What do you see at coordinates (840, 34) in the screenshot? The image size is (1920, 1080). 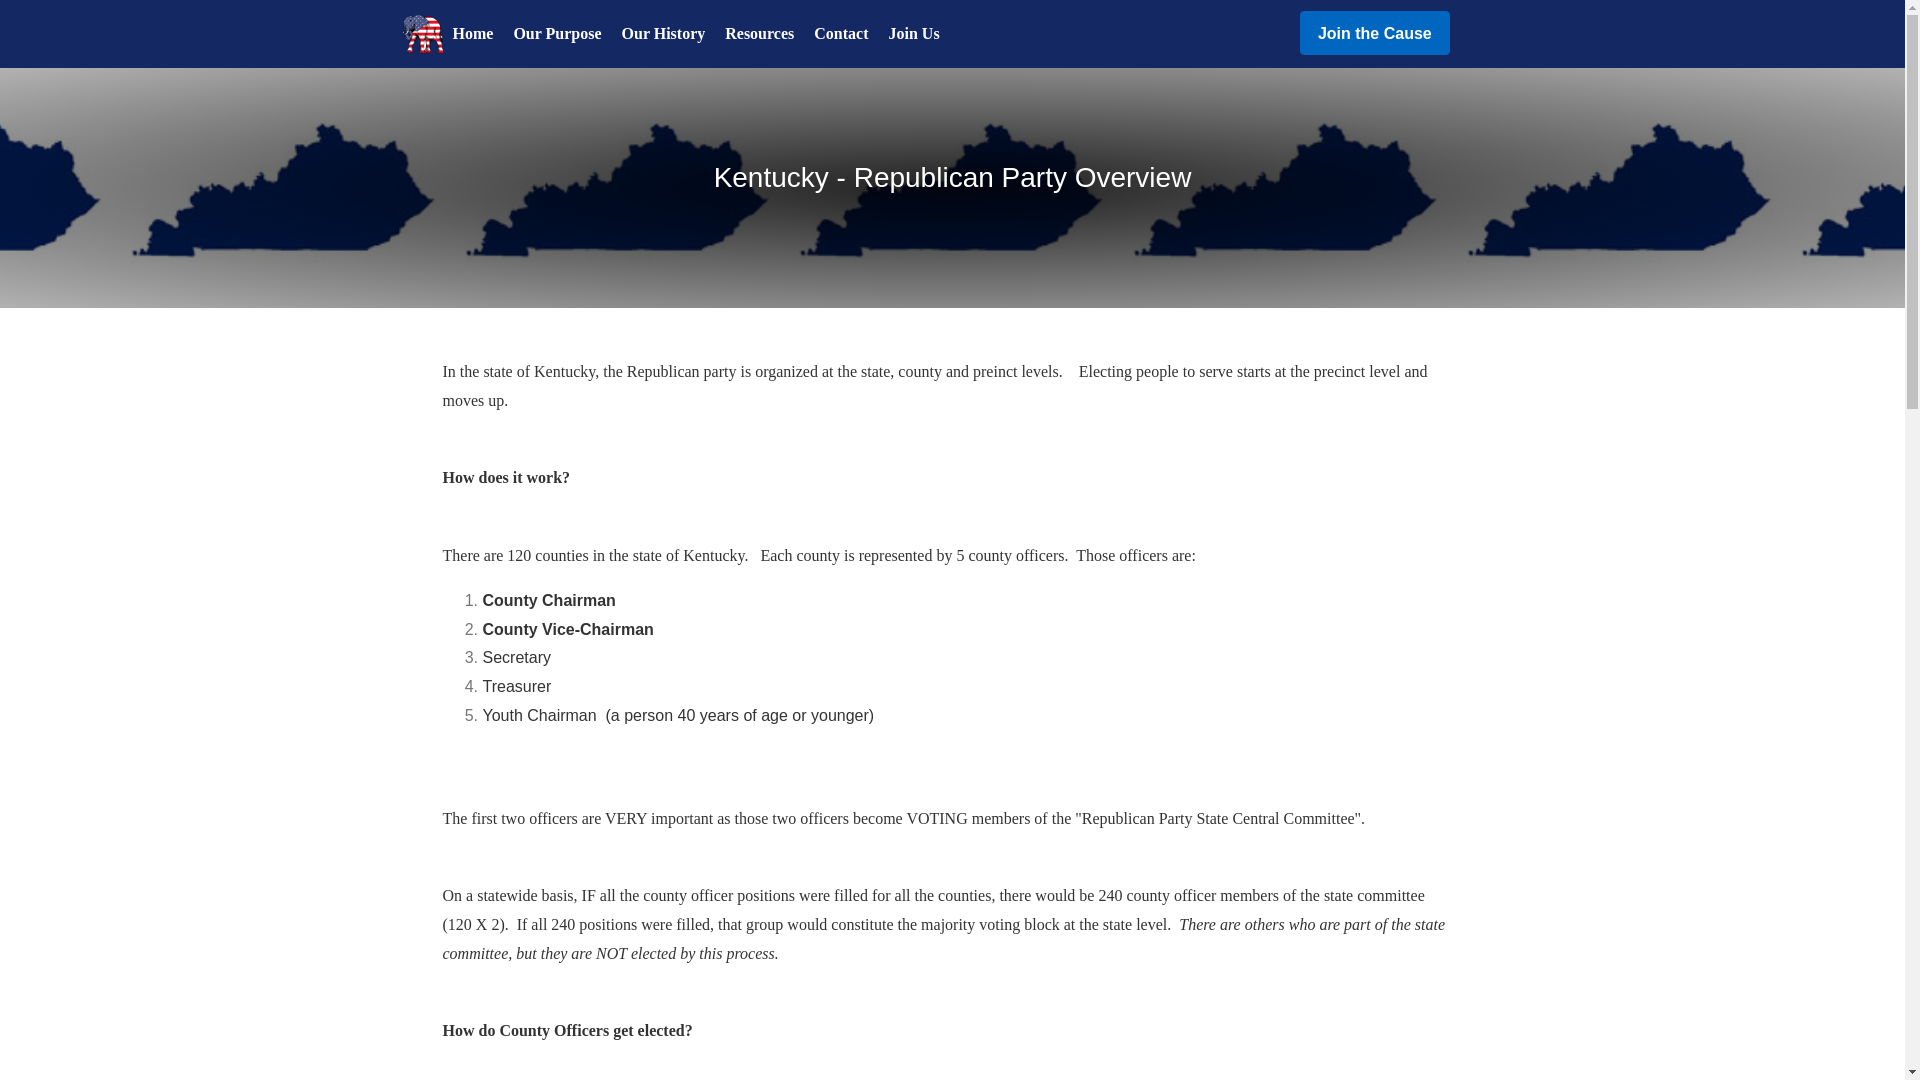 I see `Contact` at bounding box center [840, 34].